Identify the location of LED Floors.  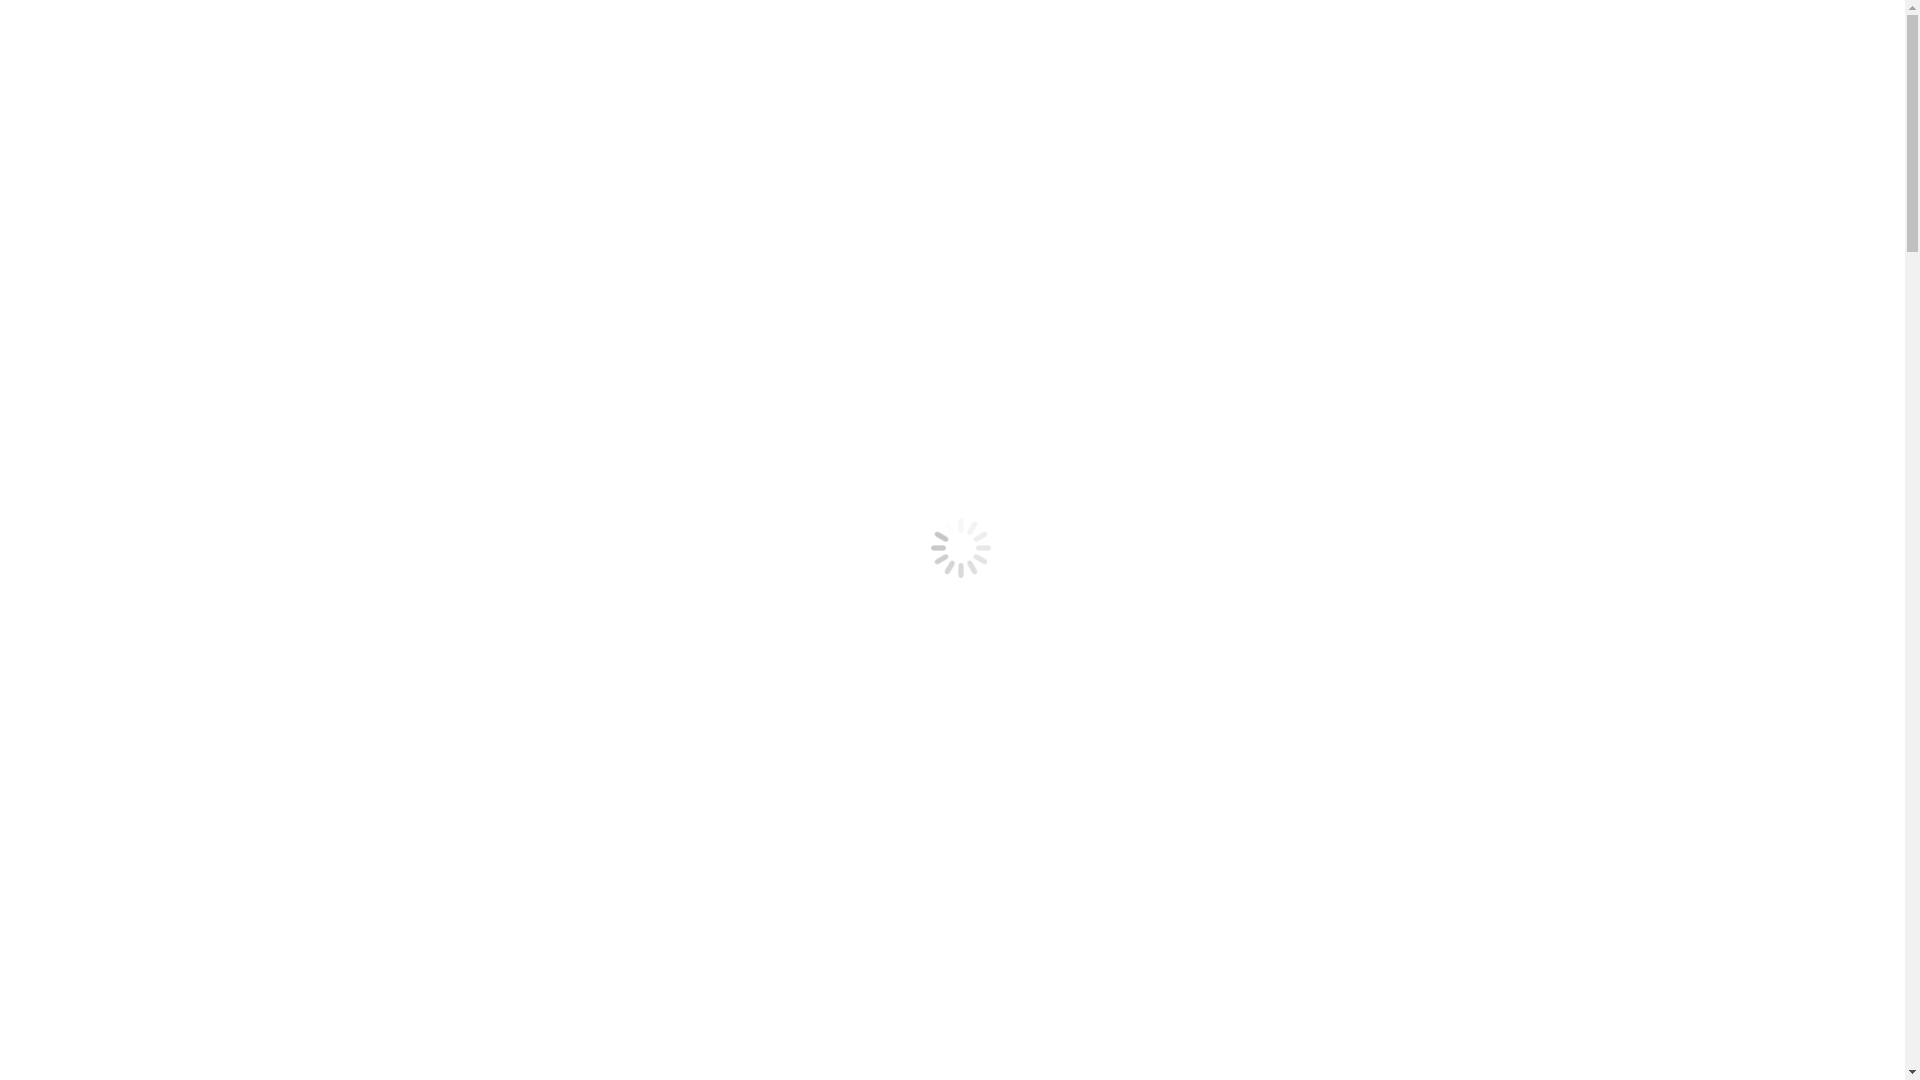
(126, 448).